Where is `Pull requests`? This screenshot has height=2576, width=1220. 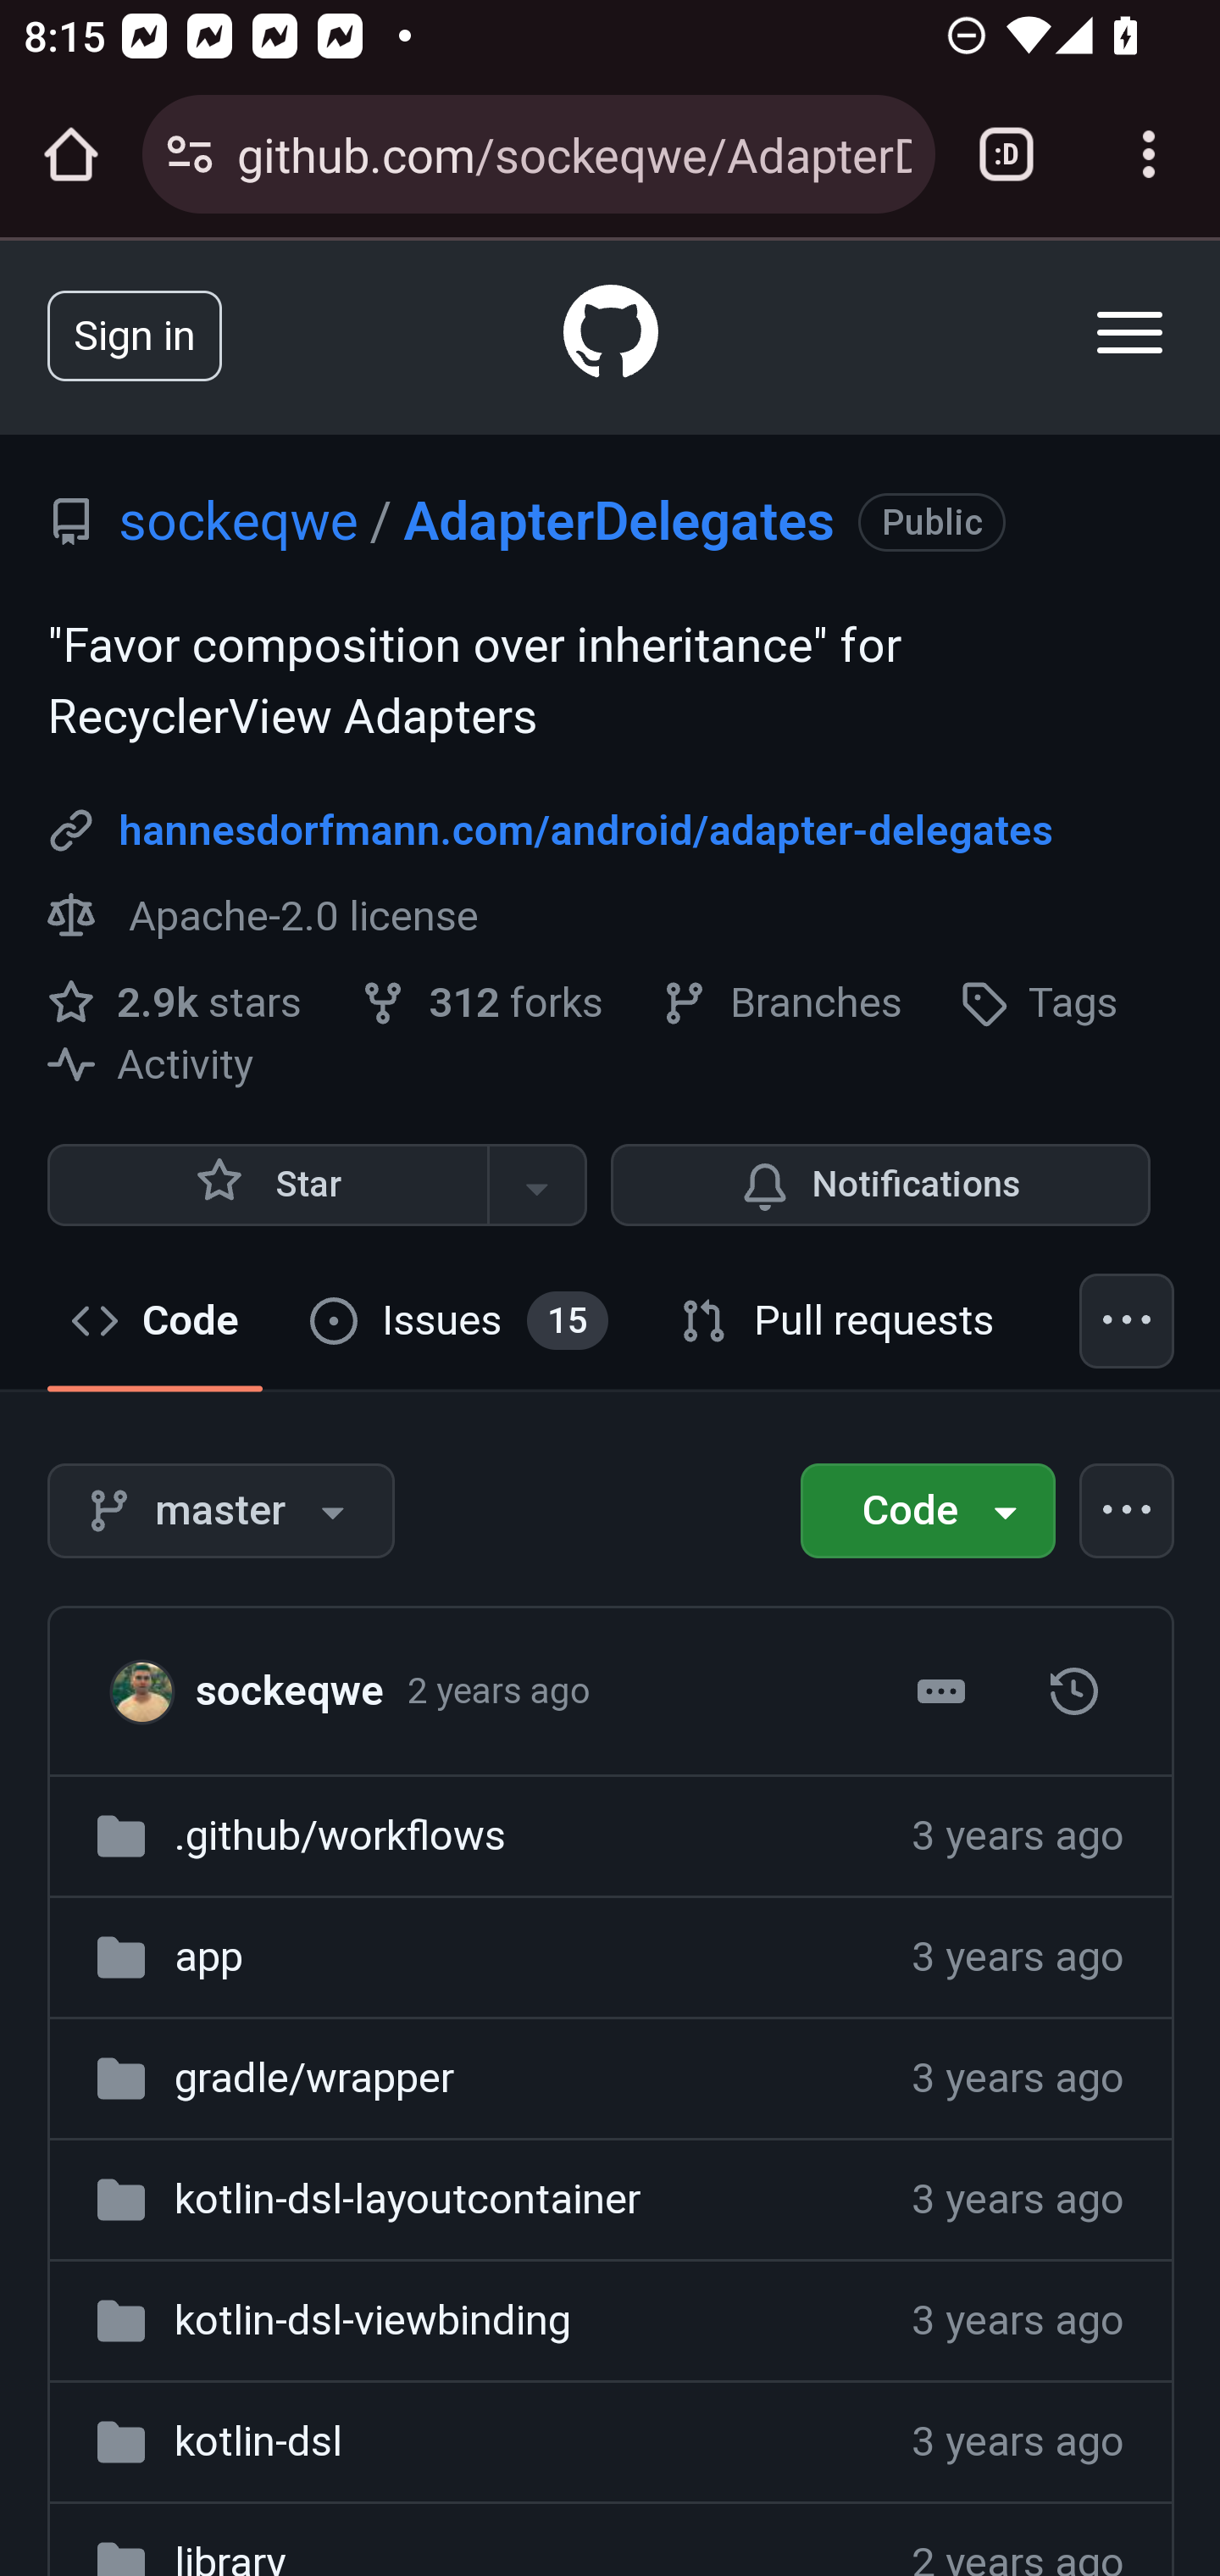
Pull requests is located at coordinates (839, 1321).